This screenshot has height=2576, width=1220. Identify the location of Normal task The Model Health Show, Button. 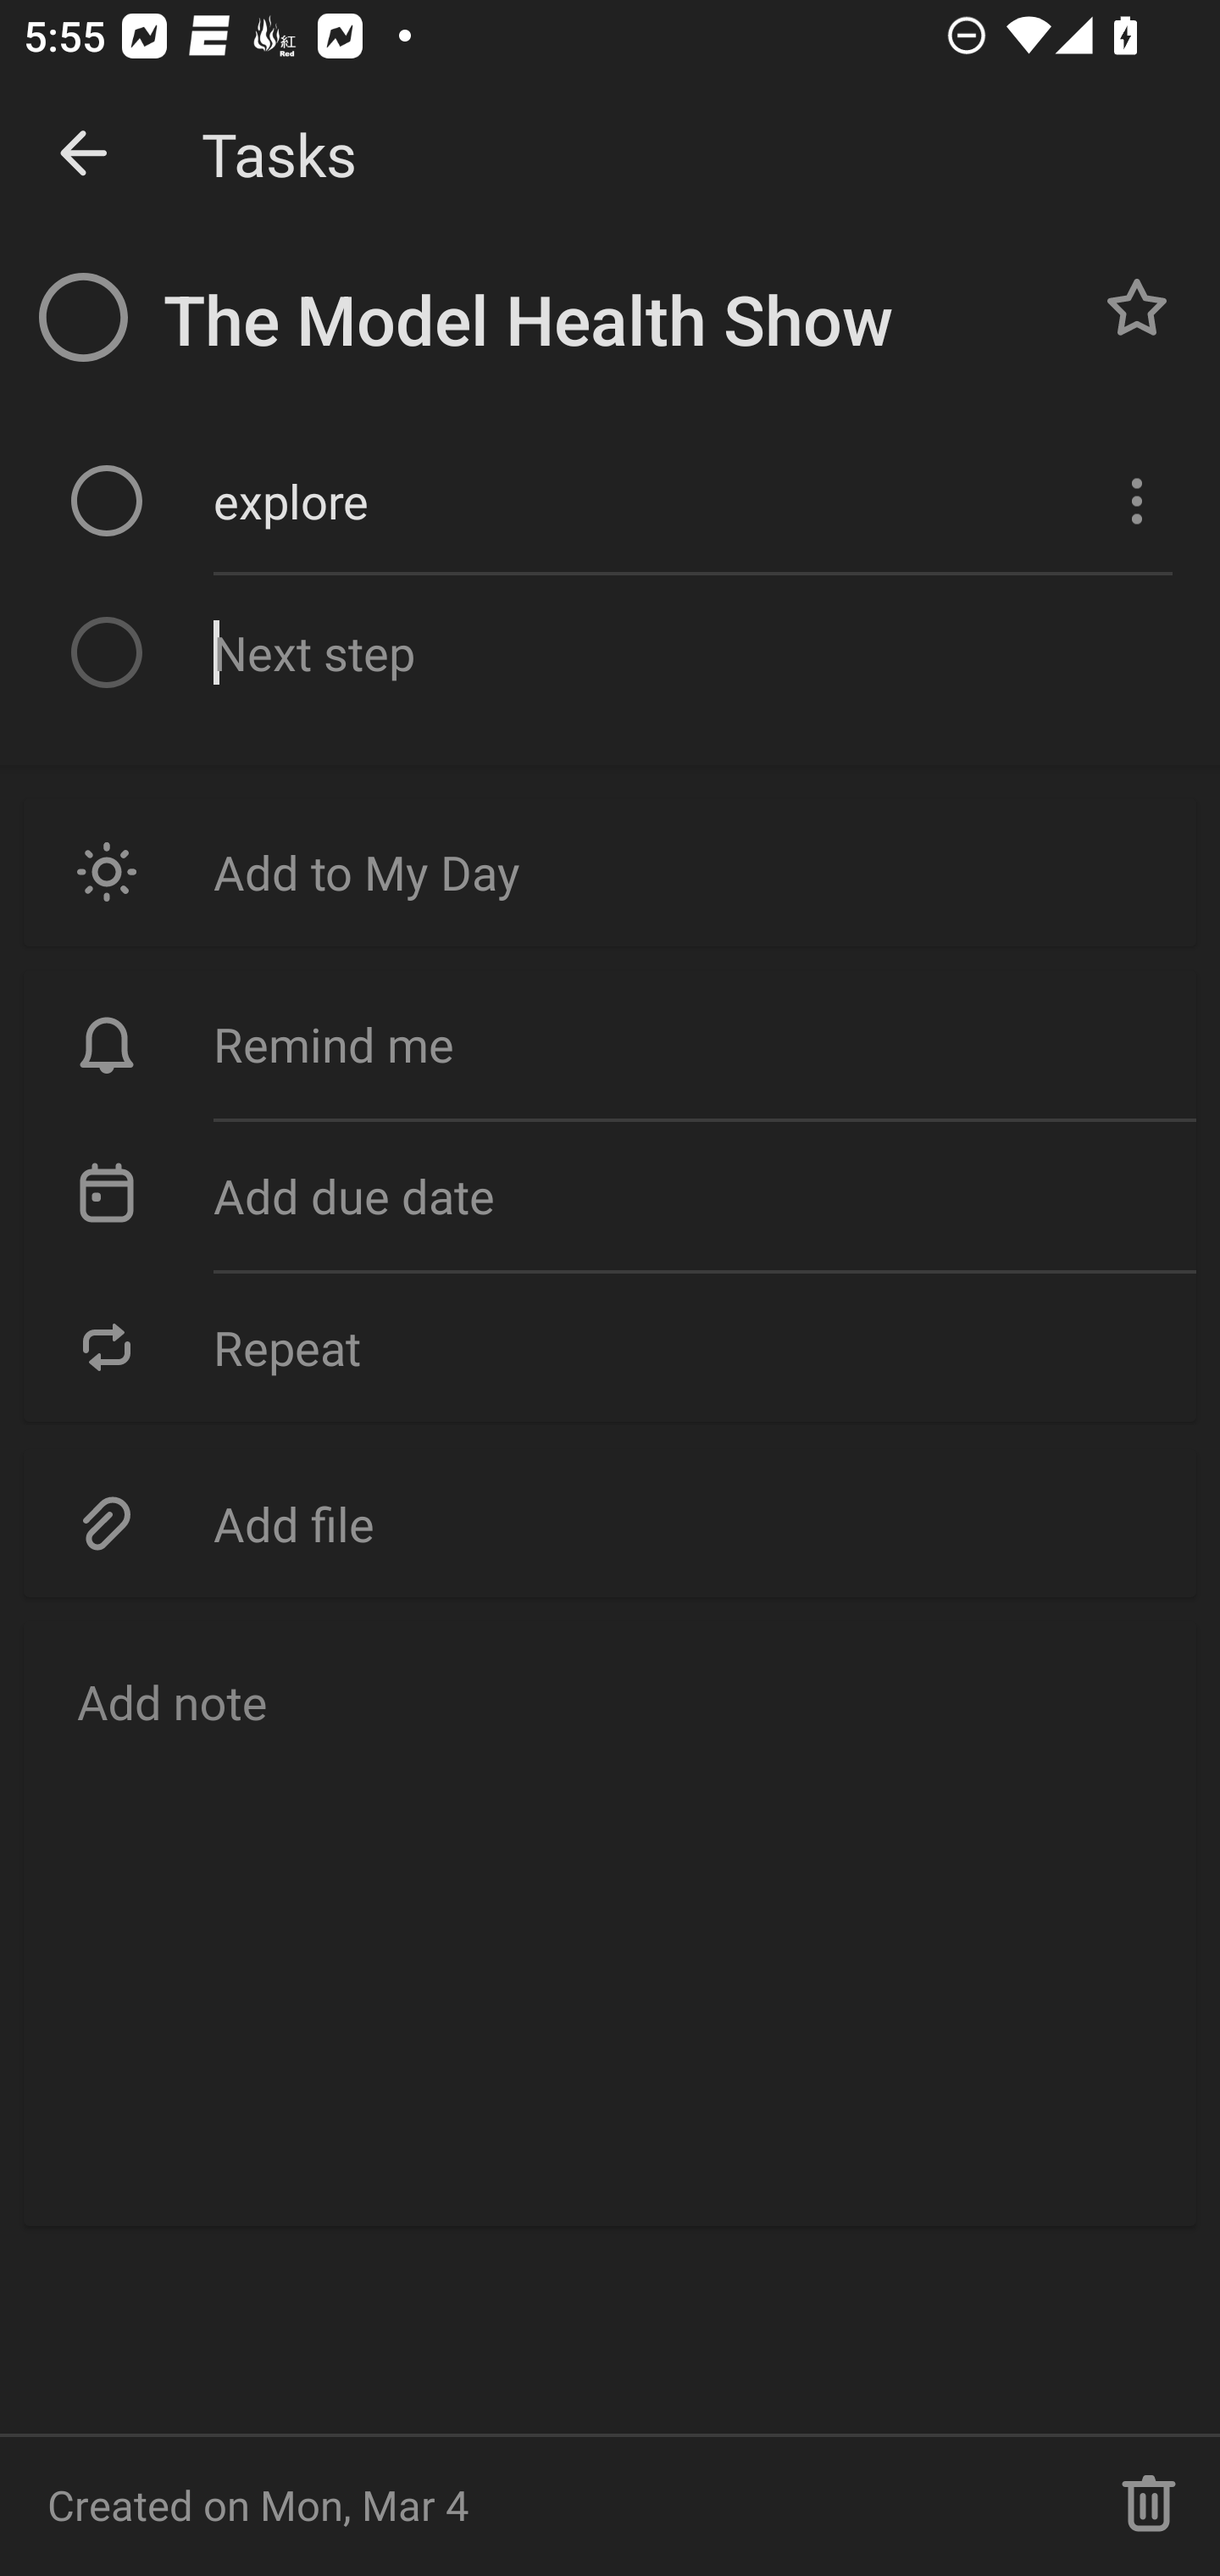
(1137, 307).